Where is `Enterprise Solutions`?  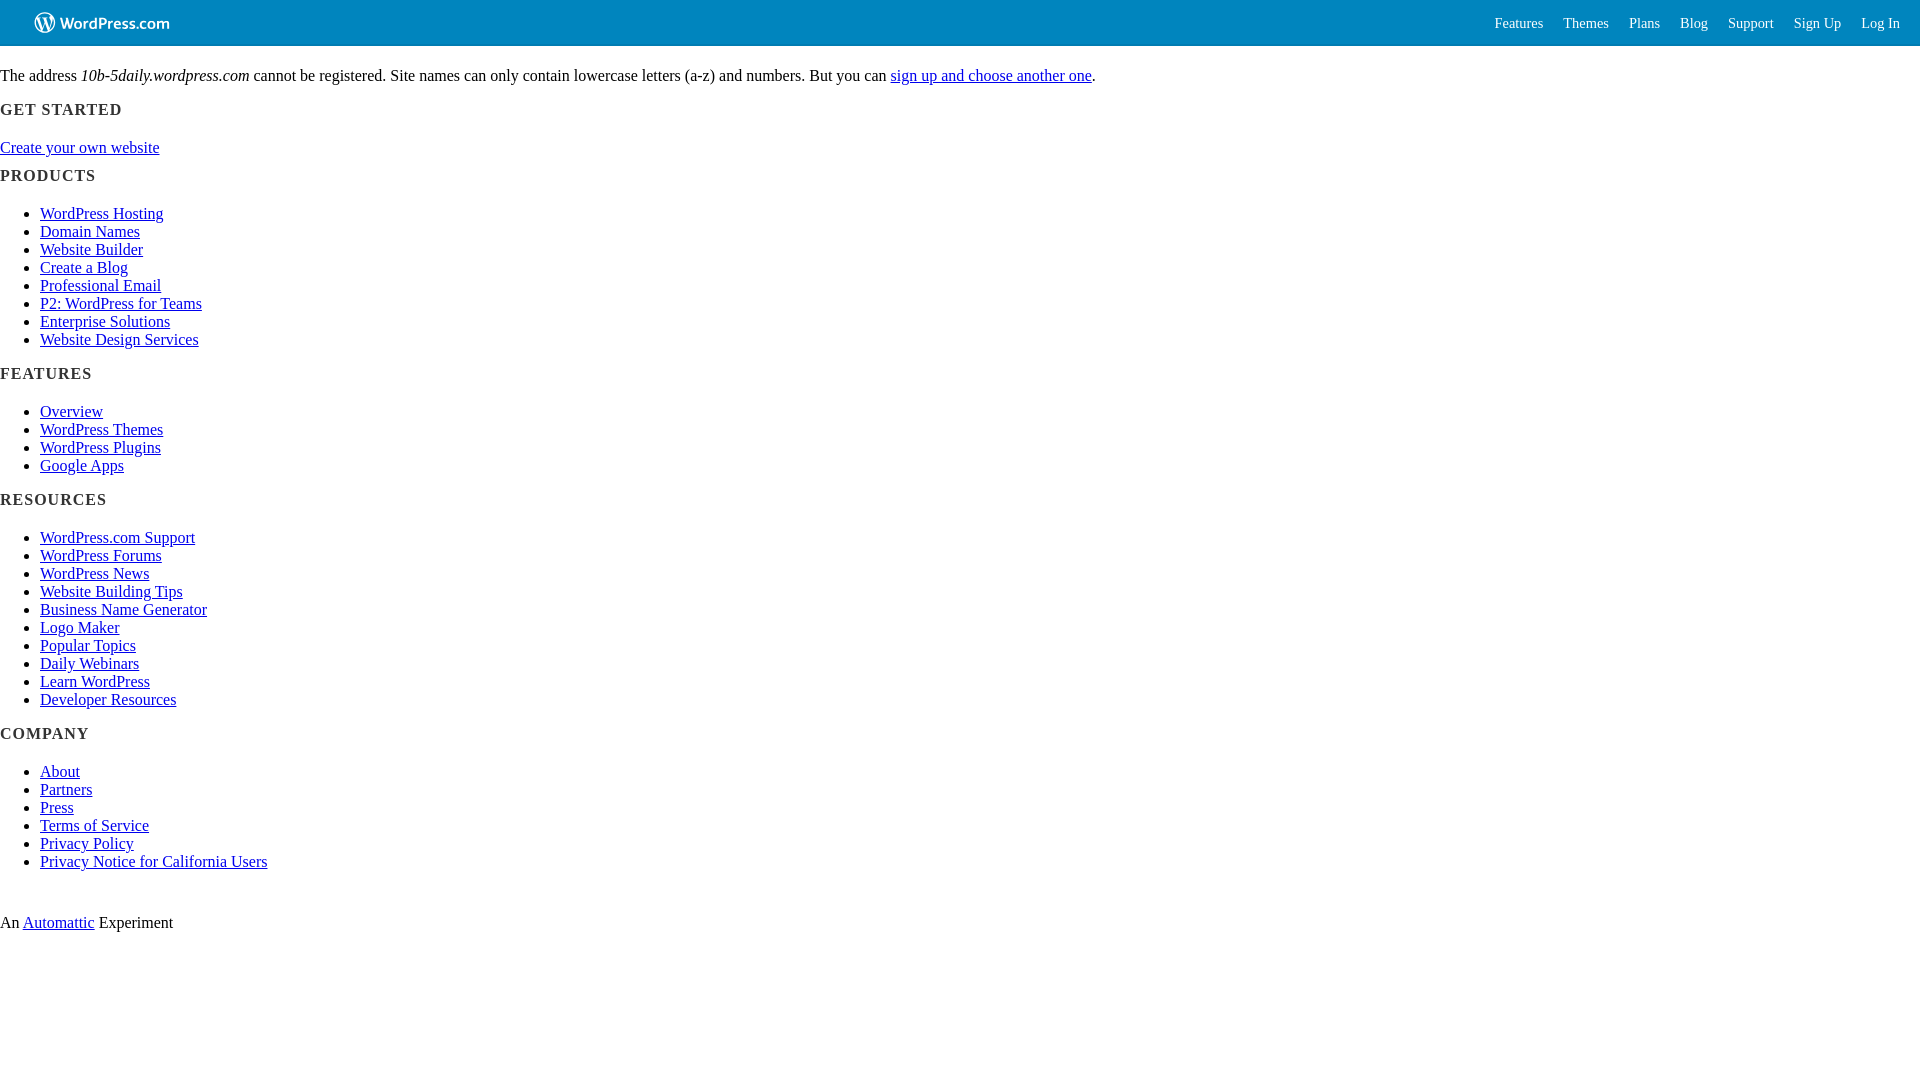 Enterprise Solutions is located at coordinates (105, 322).